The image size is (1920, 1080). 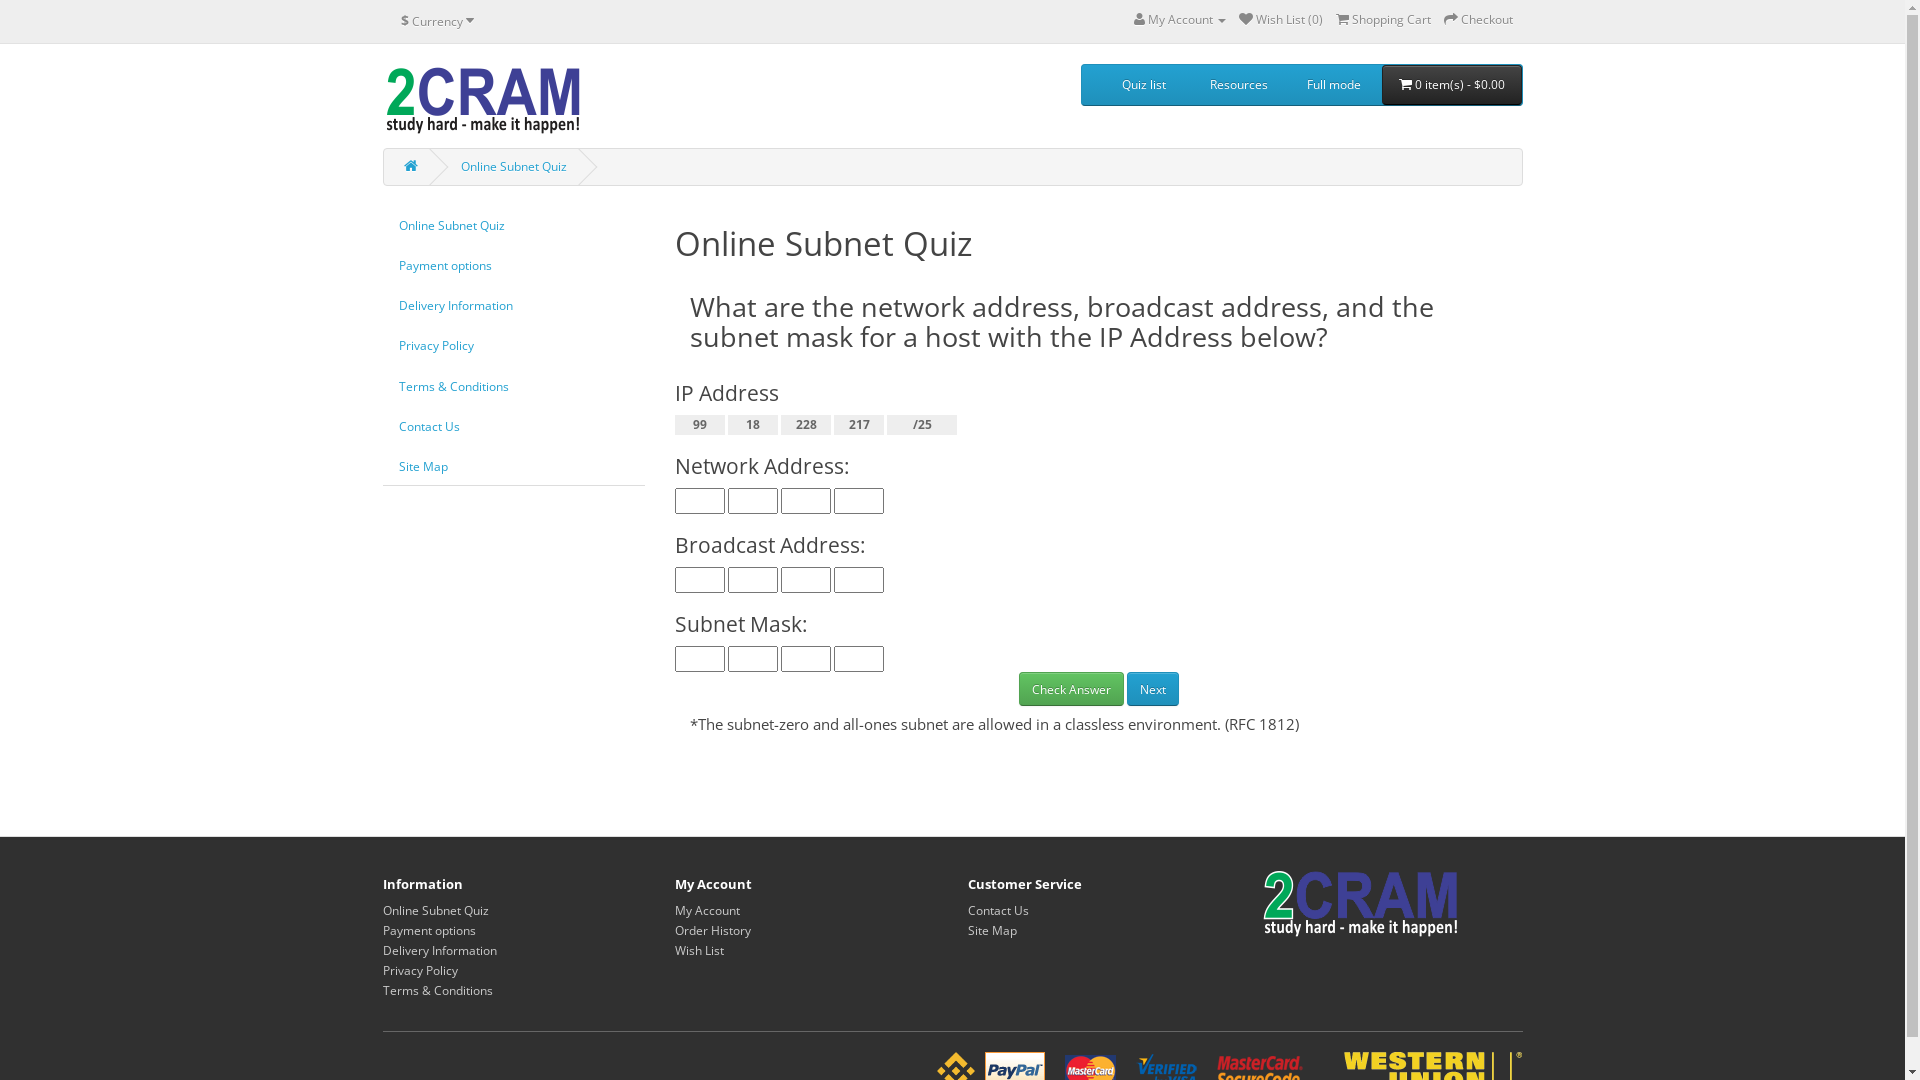 What do you see at coordinates (708, 910) in the screenshot?
I see `My Account` at bounding box center [708, 910].